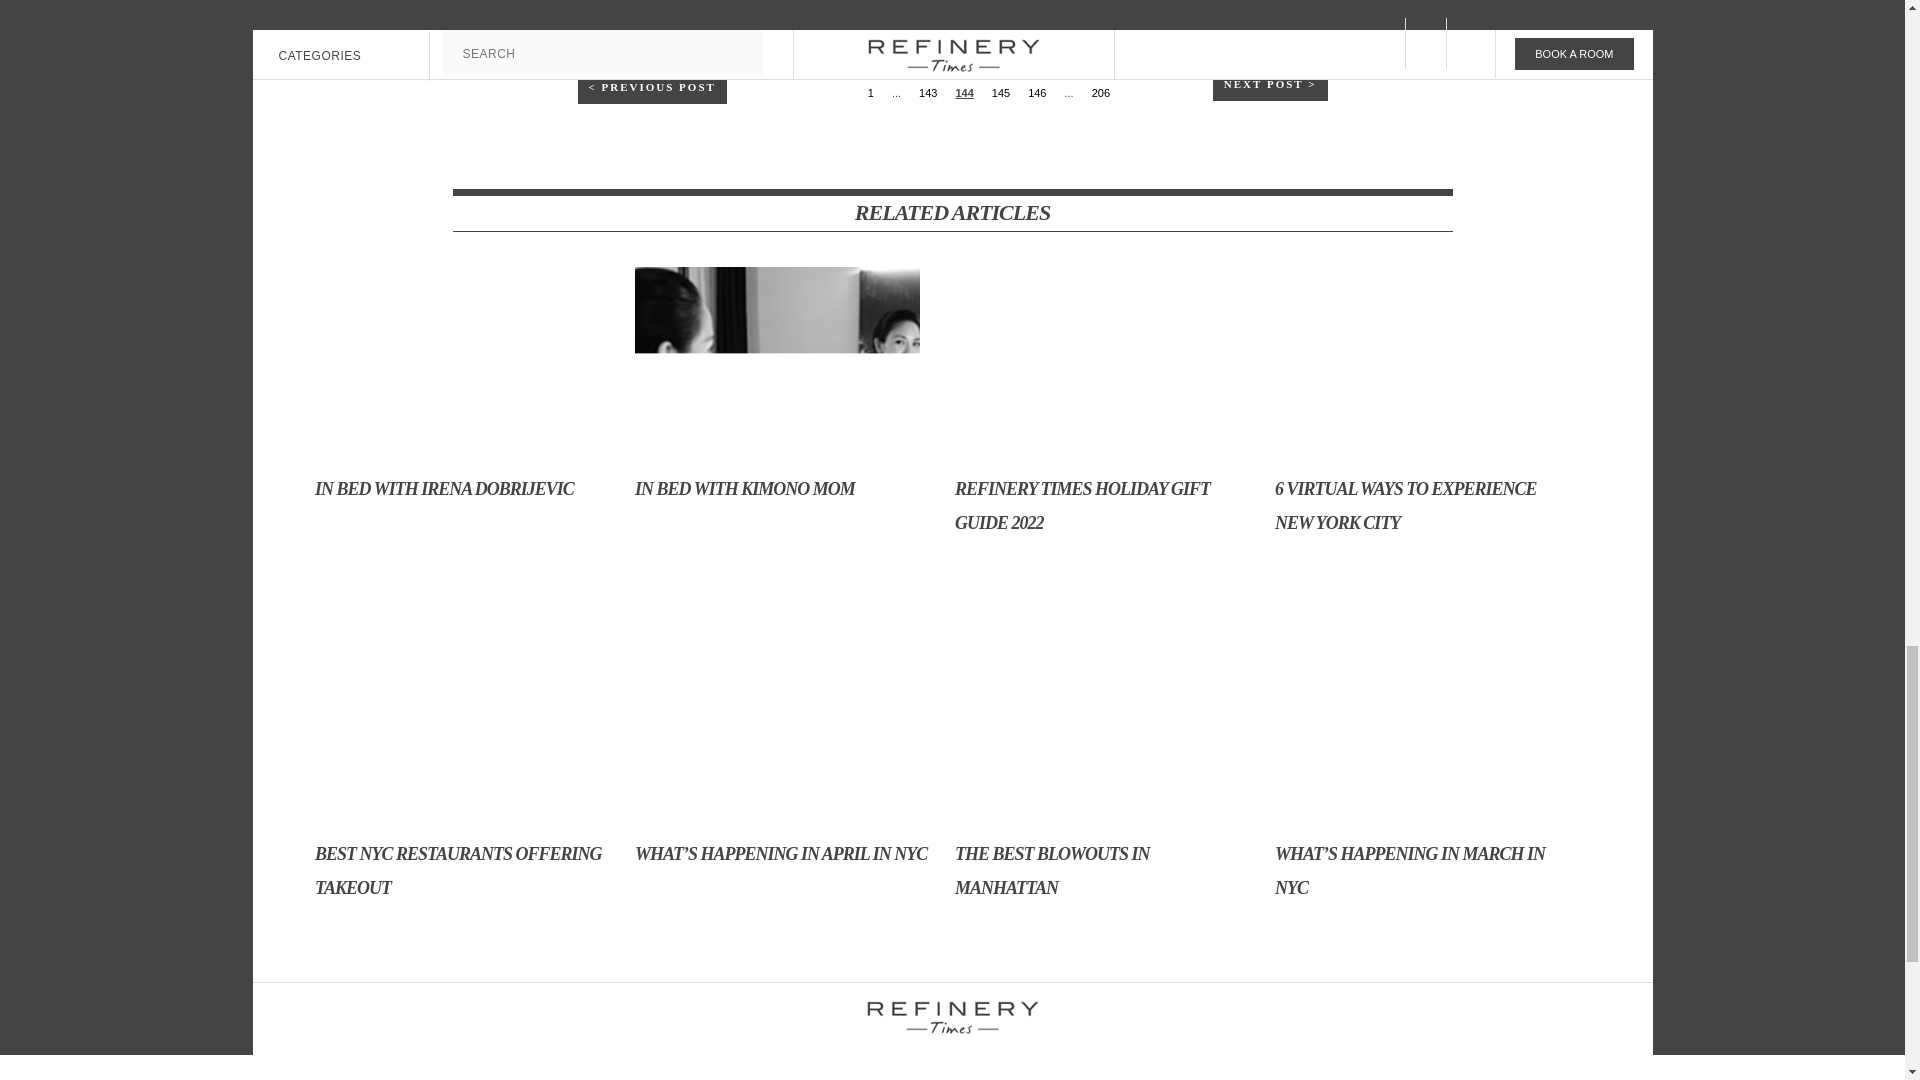  Describe the element at coordinates (928, 92) in the screenshot. I see `143` at that location.